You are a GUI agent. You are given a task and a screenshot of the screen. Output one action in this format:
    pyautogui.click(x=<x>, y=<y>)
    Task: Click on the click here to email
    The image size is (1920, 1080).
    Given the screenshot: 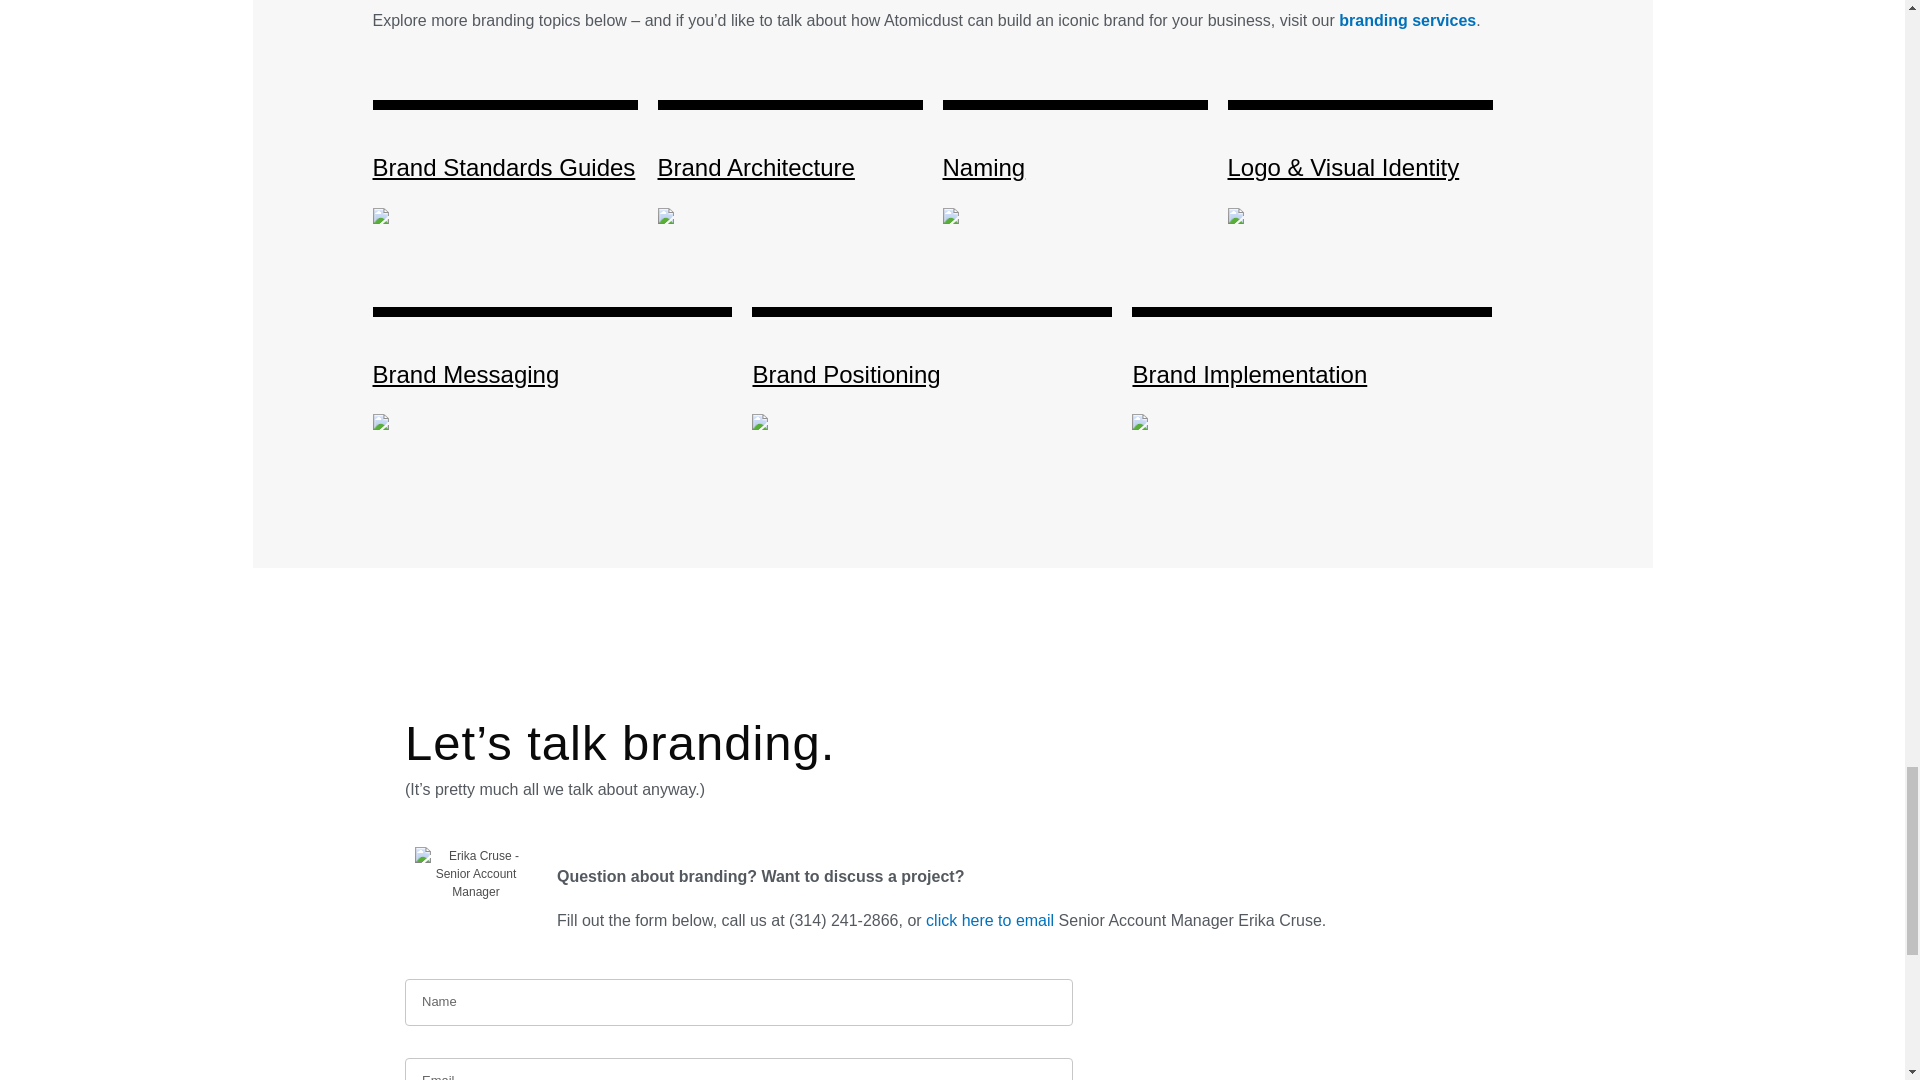 What is the action you would take?
    pyautogui.click(x=990, y=920)
    